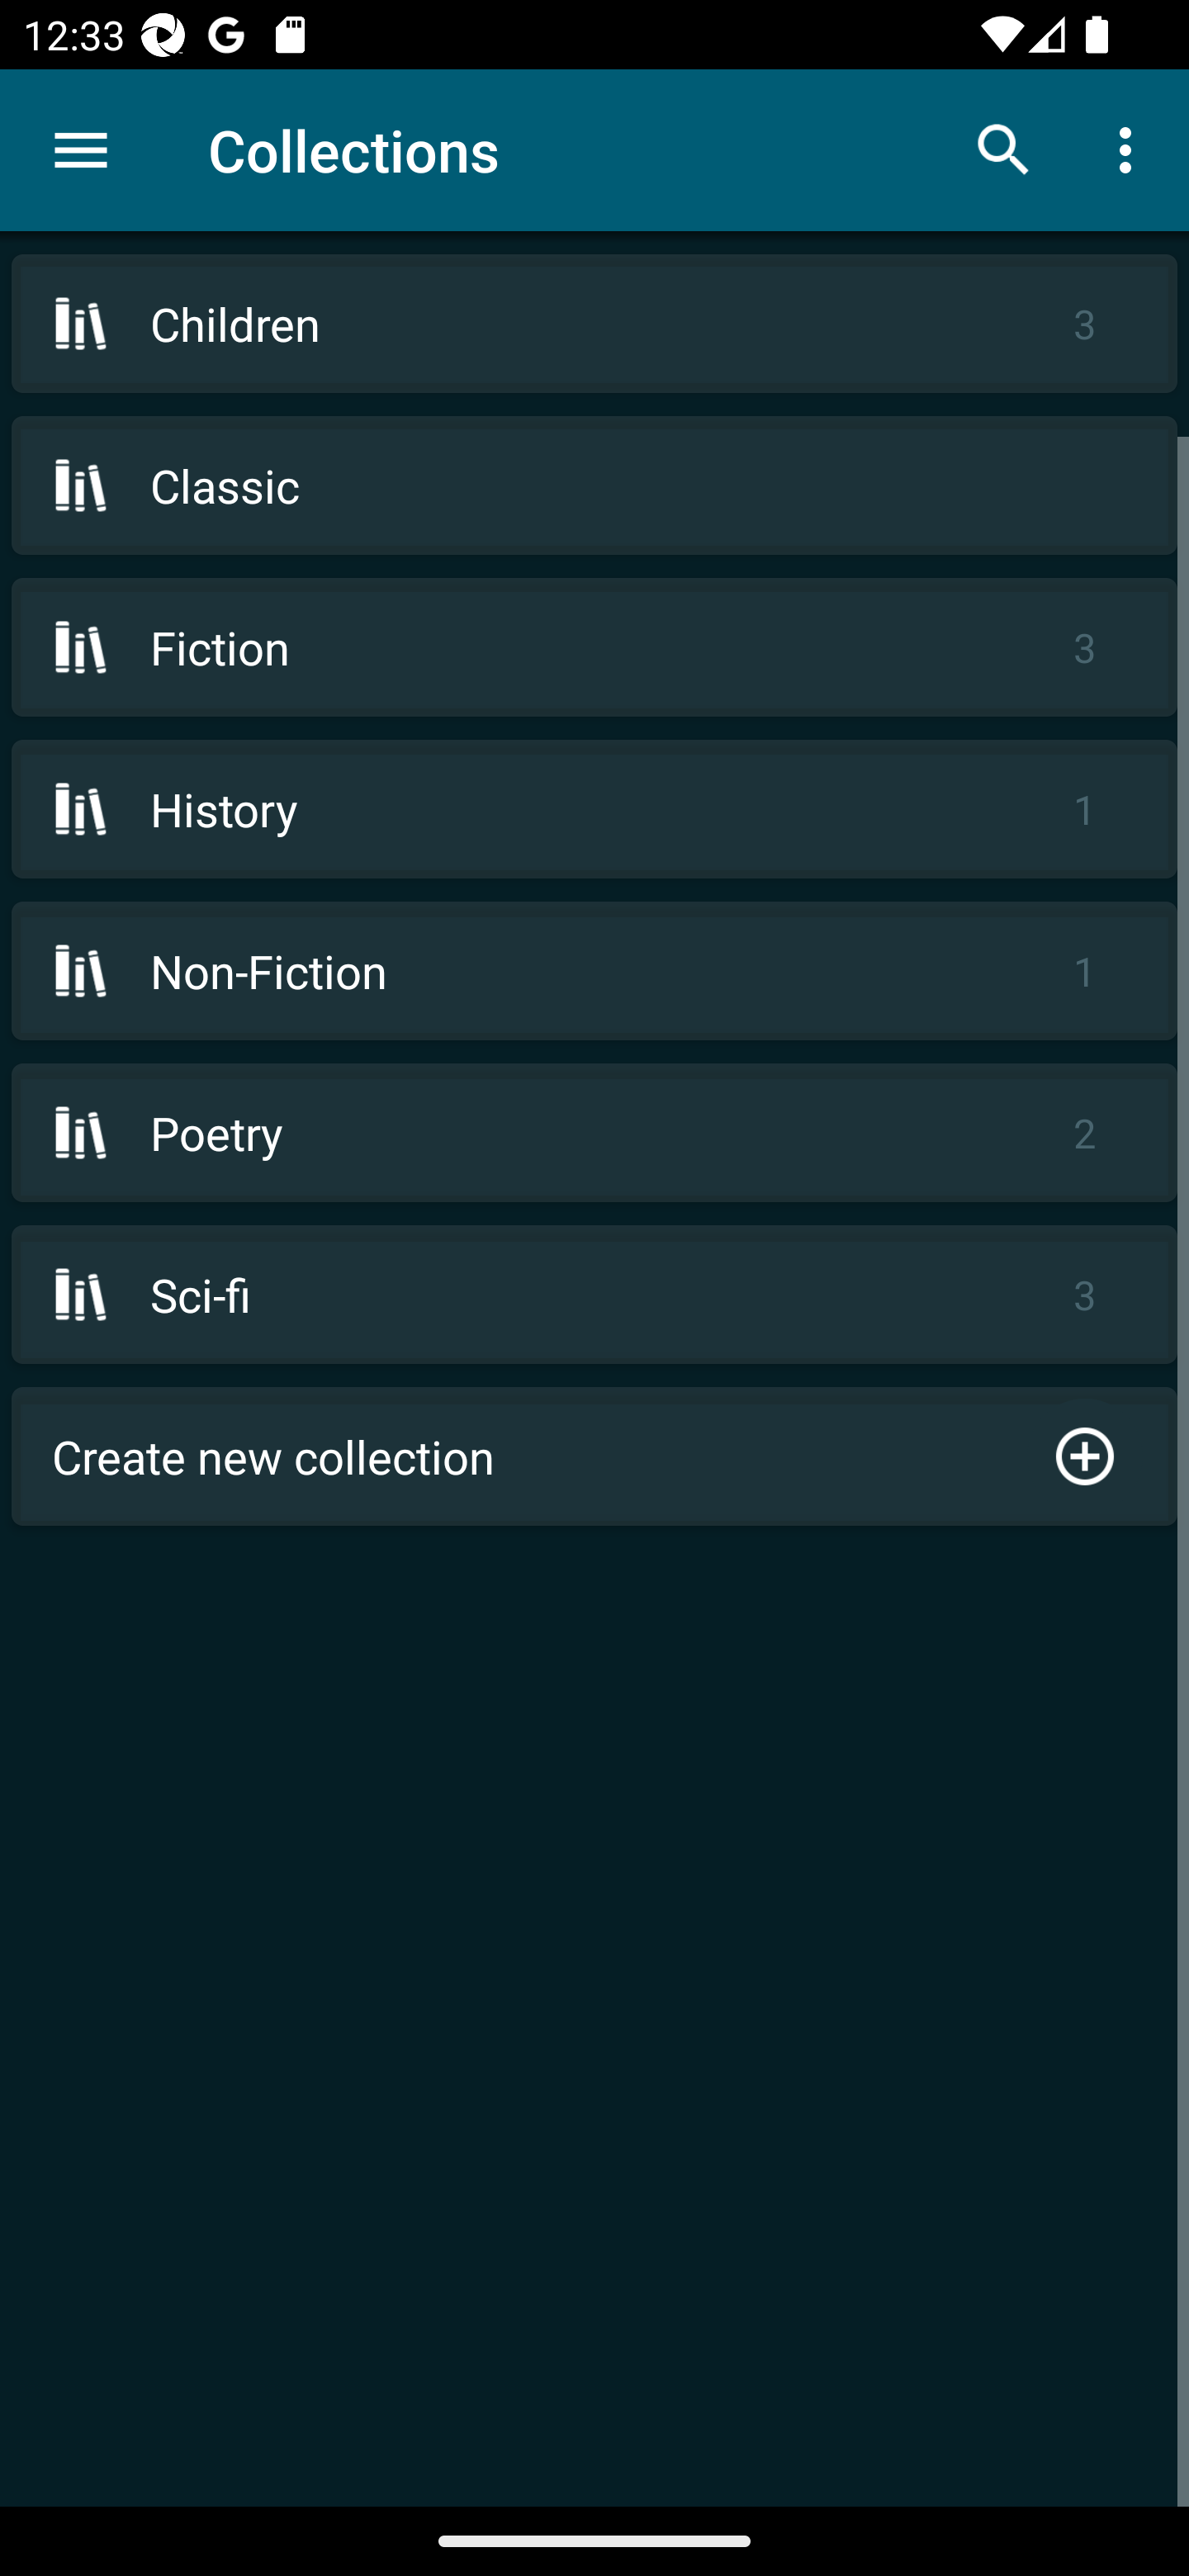 The image size is (1189, 2576). I want to click on Non-Fiction 1, so click(594, 971).